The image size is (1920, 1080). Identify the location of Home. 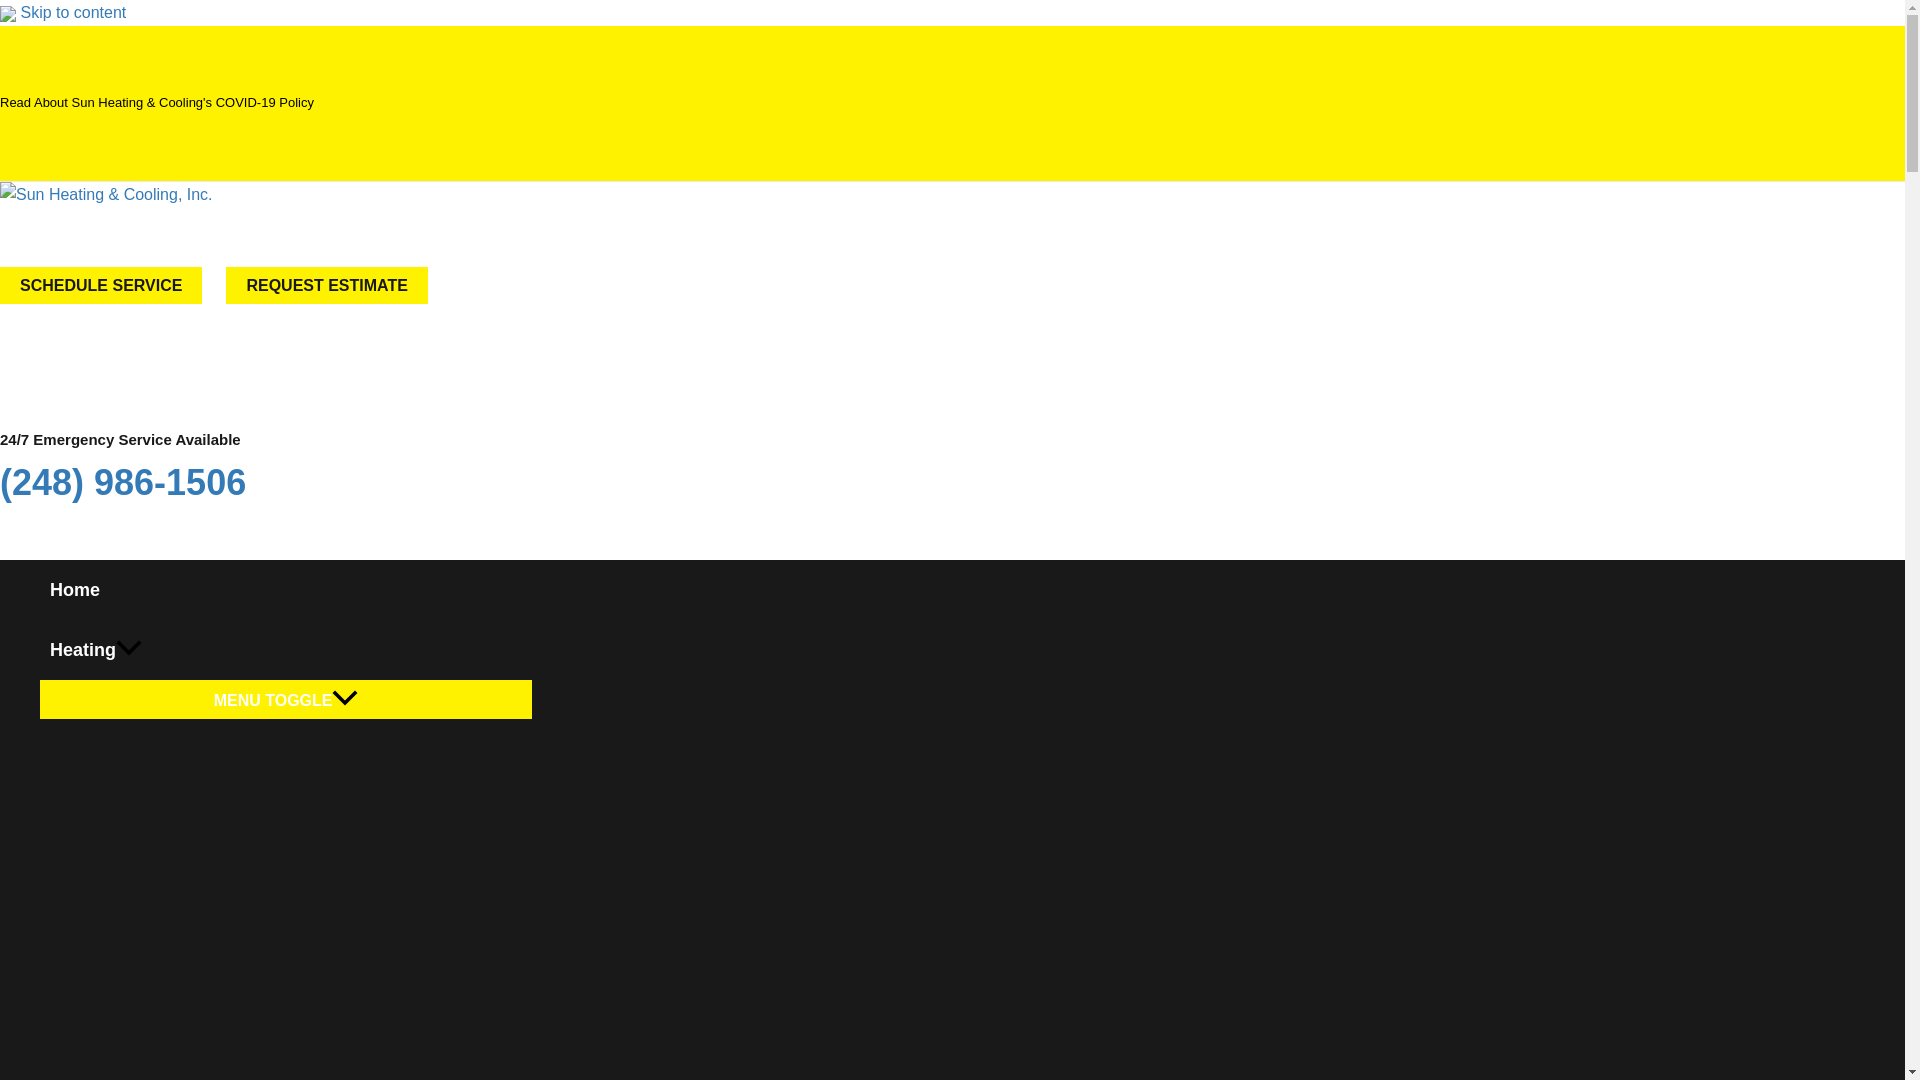
(286, 590).